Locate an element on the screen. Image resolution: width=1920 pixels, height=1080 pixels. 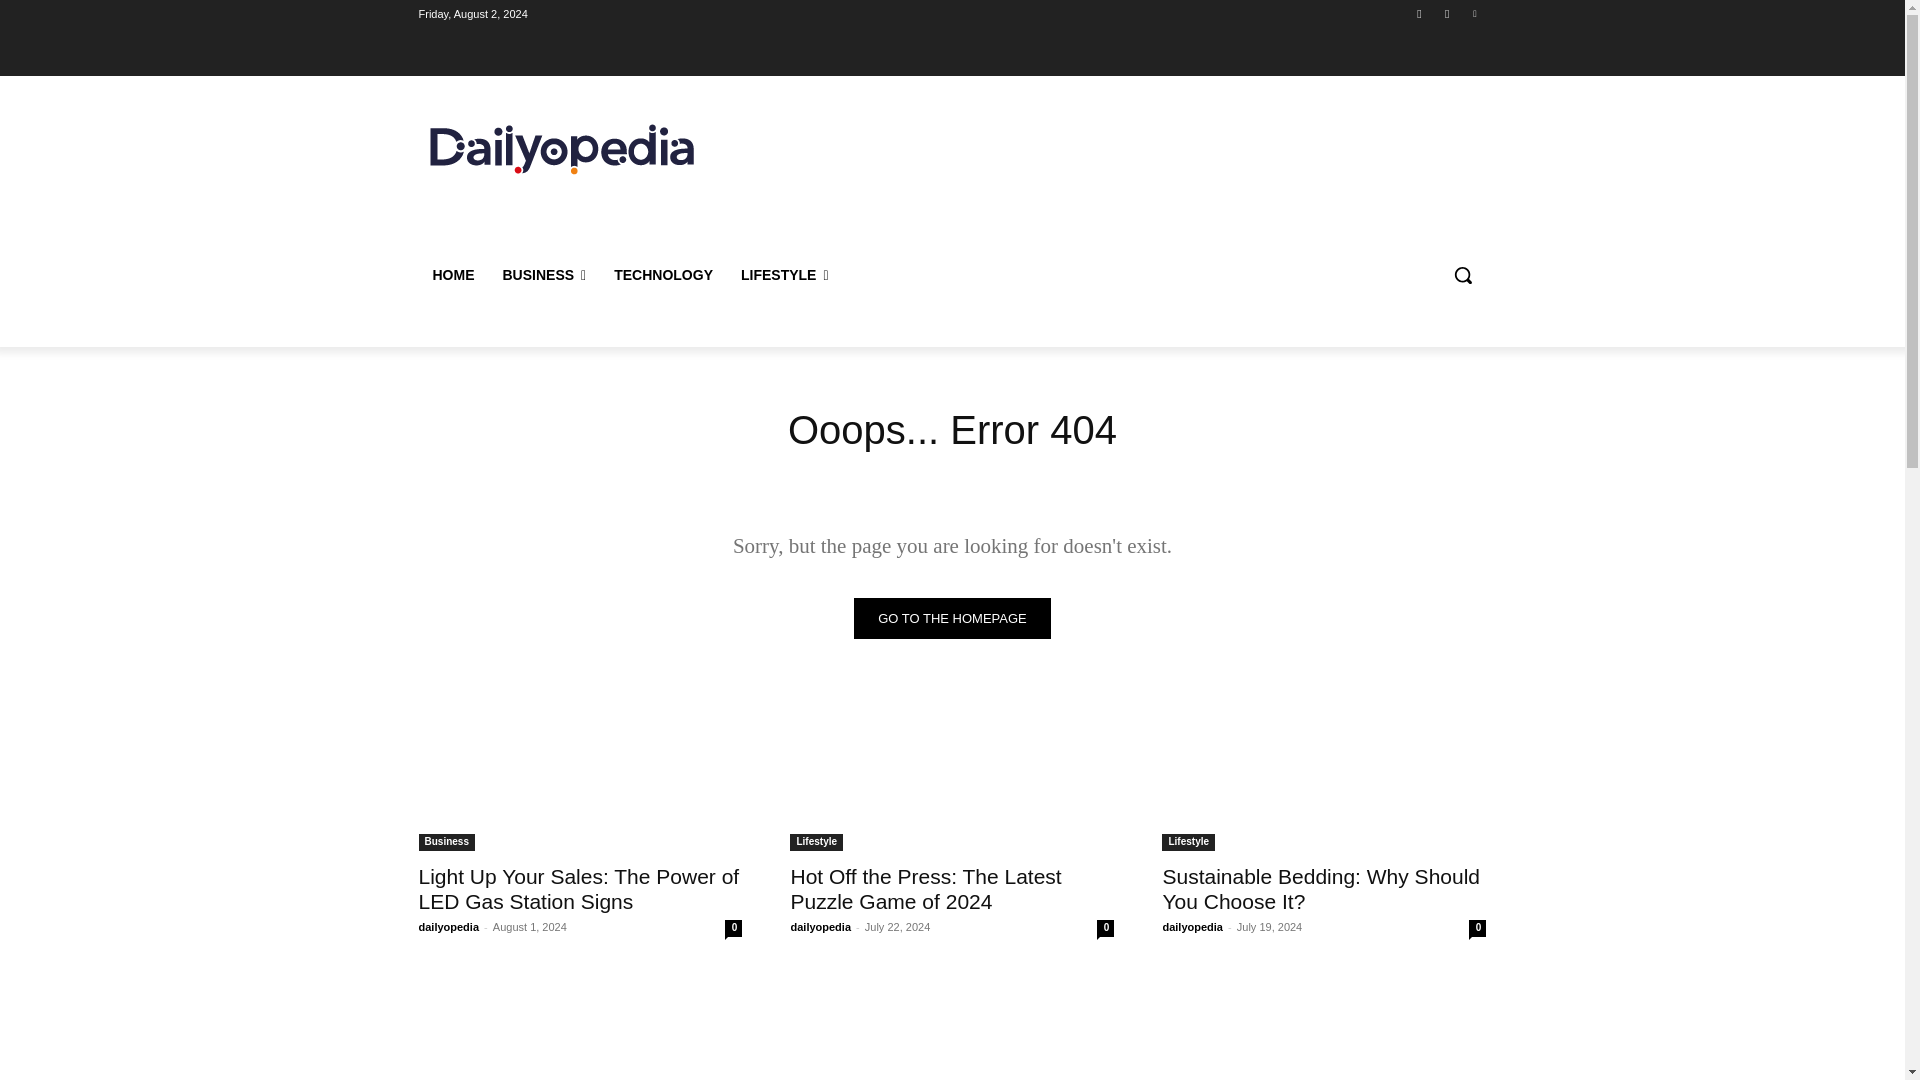
0 is located at coordinates (733, 928).